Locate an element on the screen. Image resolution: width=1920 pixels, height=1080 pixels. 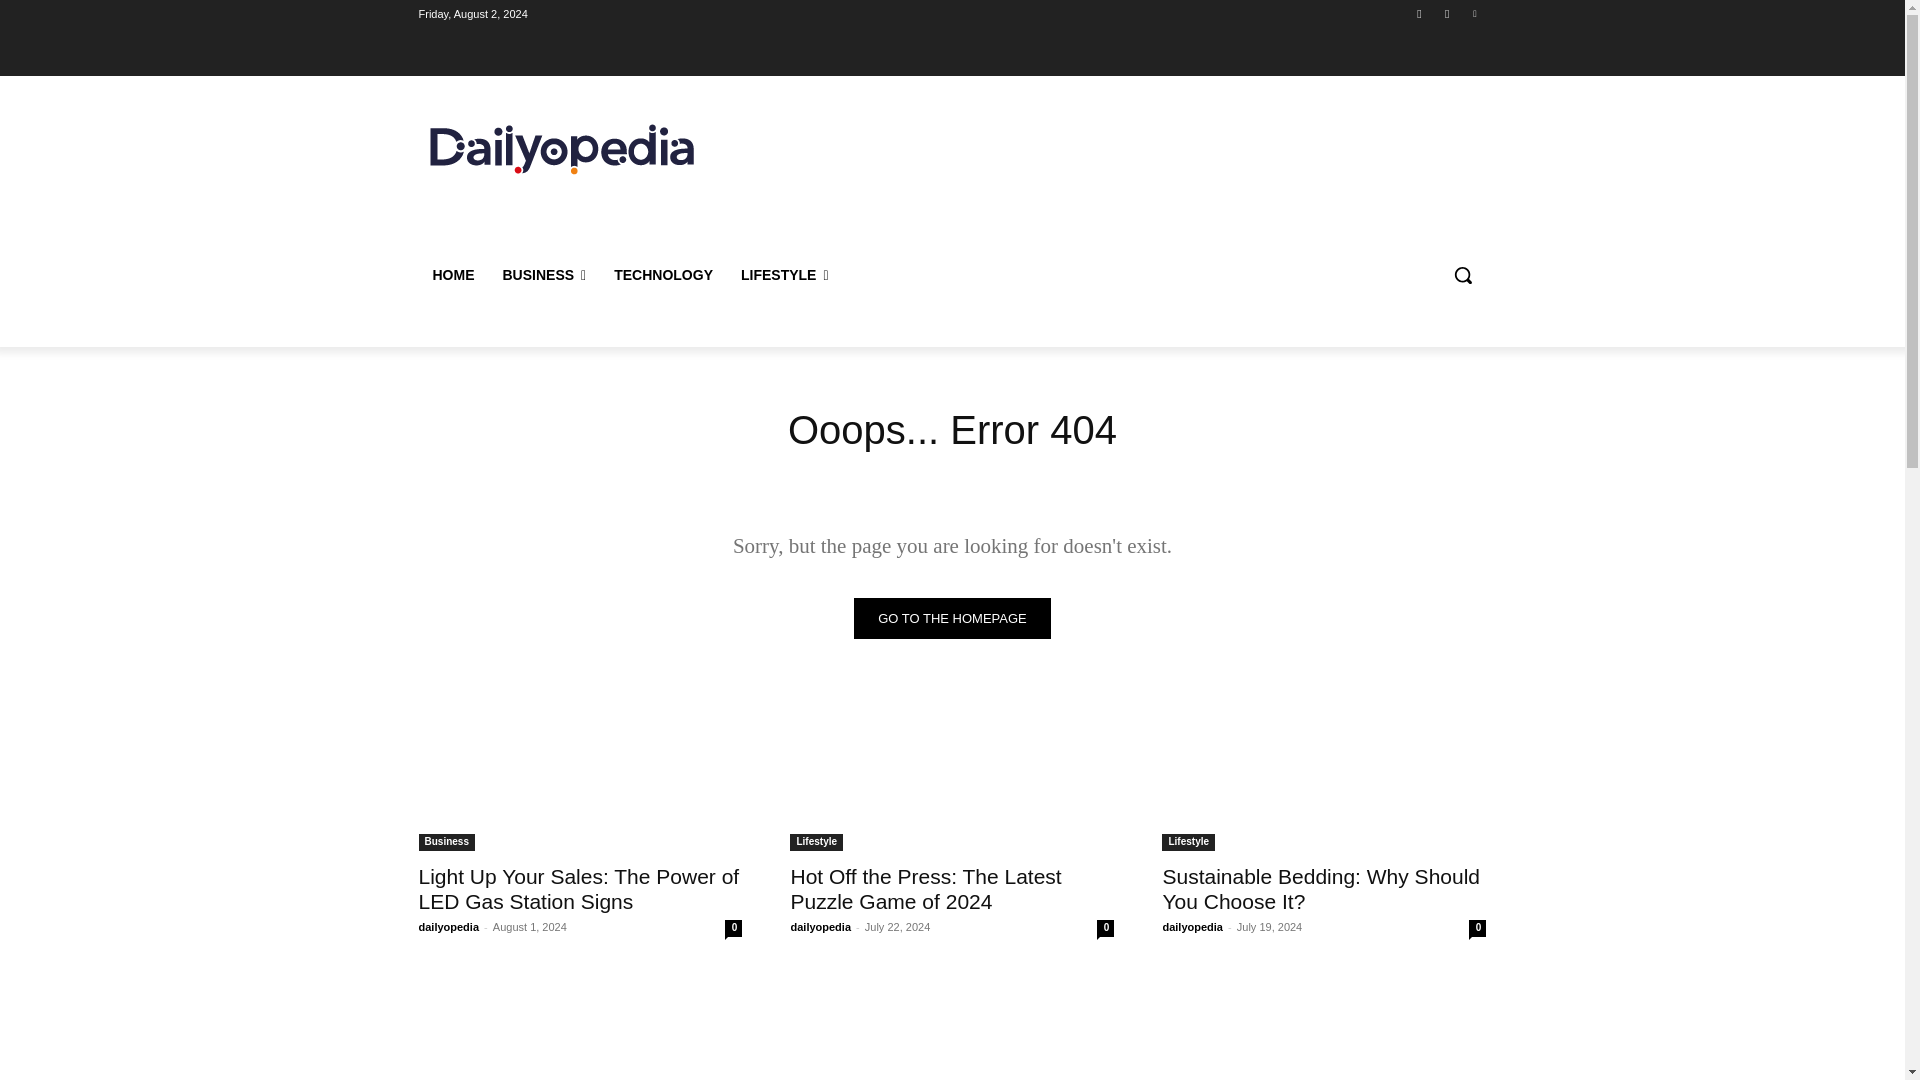
0 is located at coordinates (733, 928).